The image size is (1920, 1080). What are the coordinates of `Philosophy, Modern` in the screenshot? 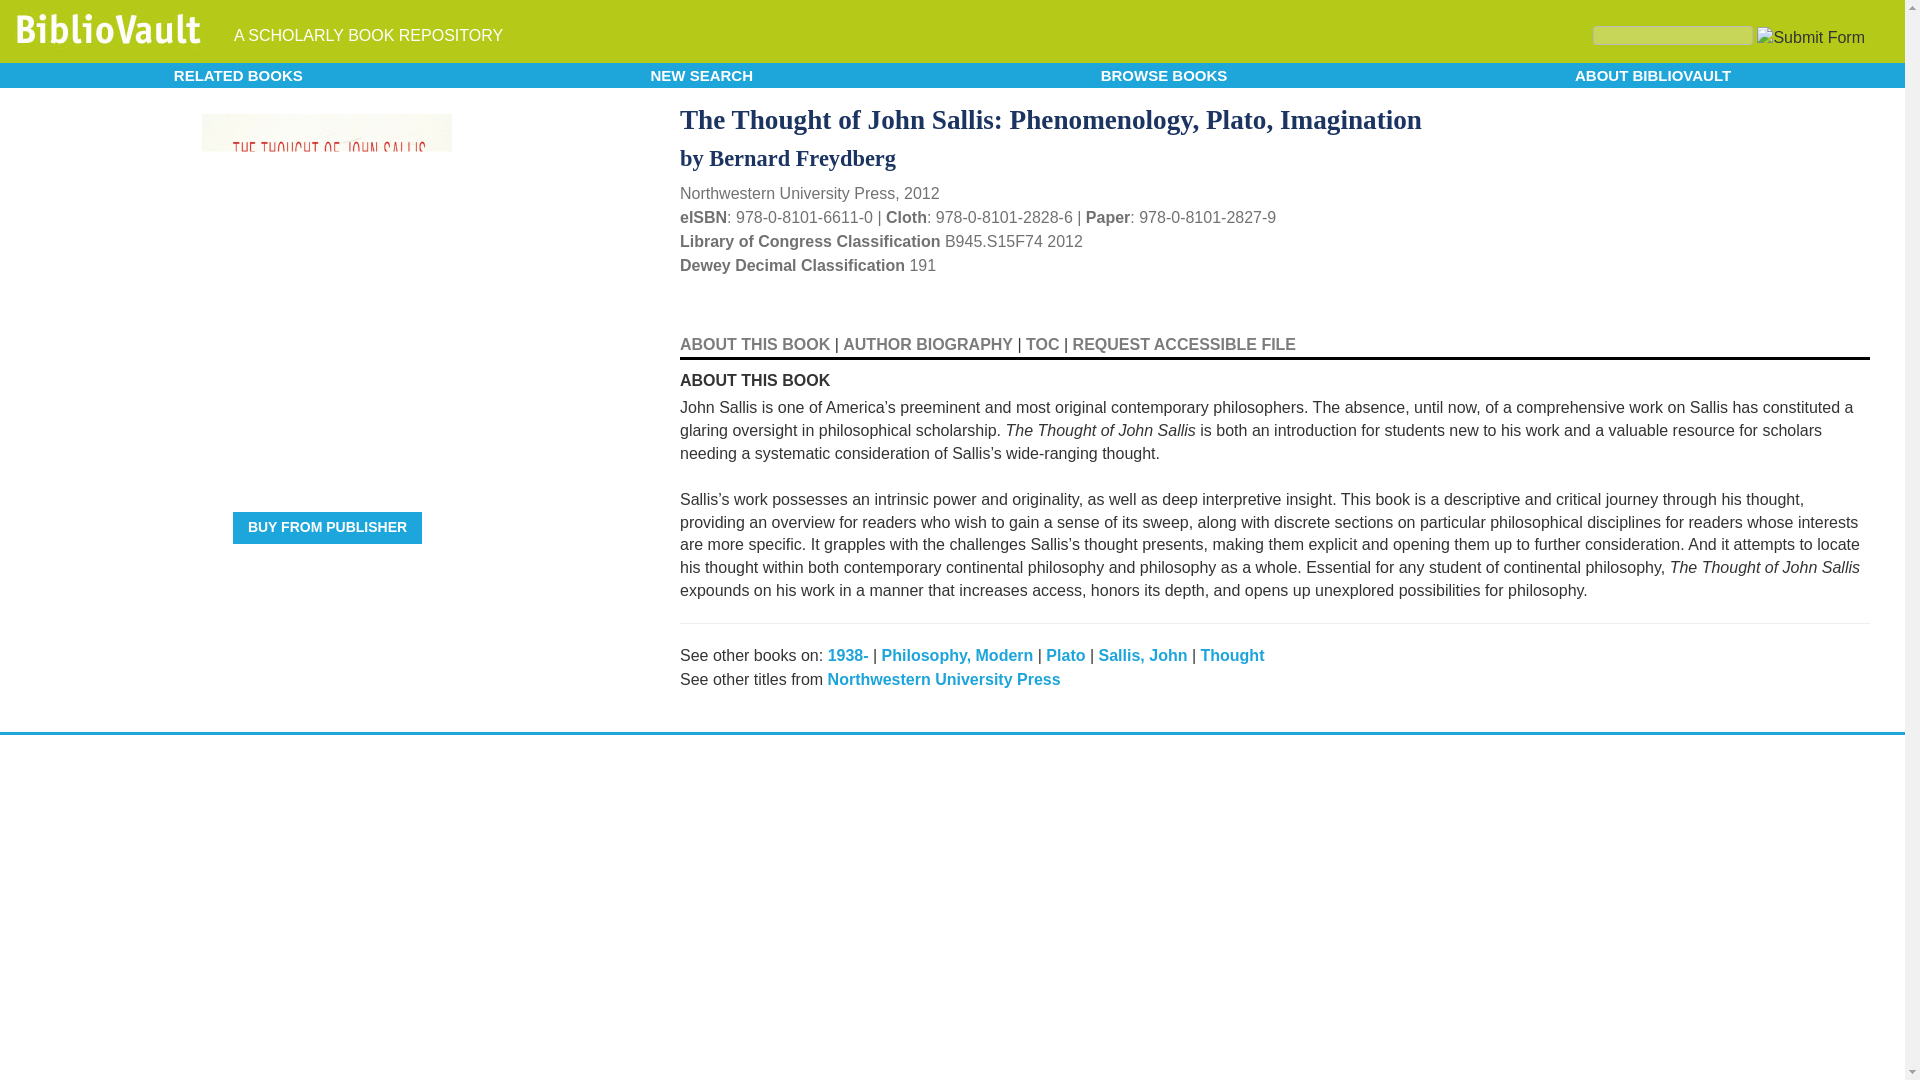 It's located at (958, 655).